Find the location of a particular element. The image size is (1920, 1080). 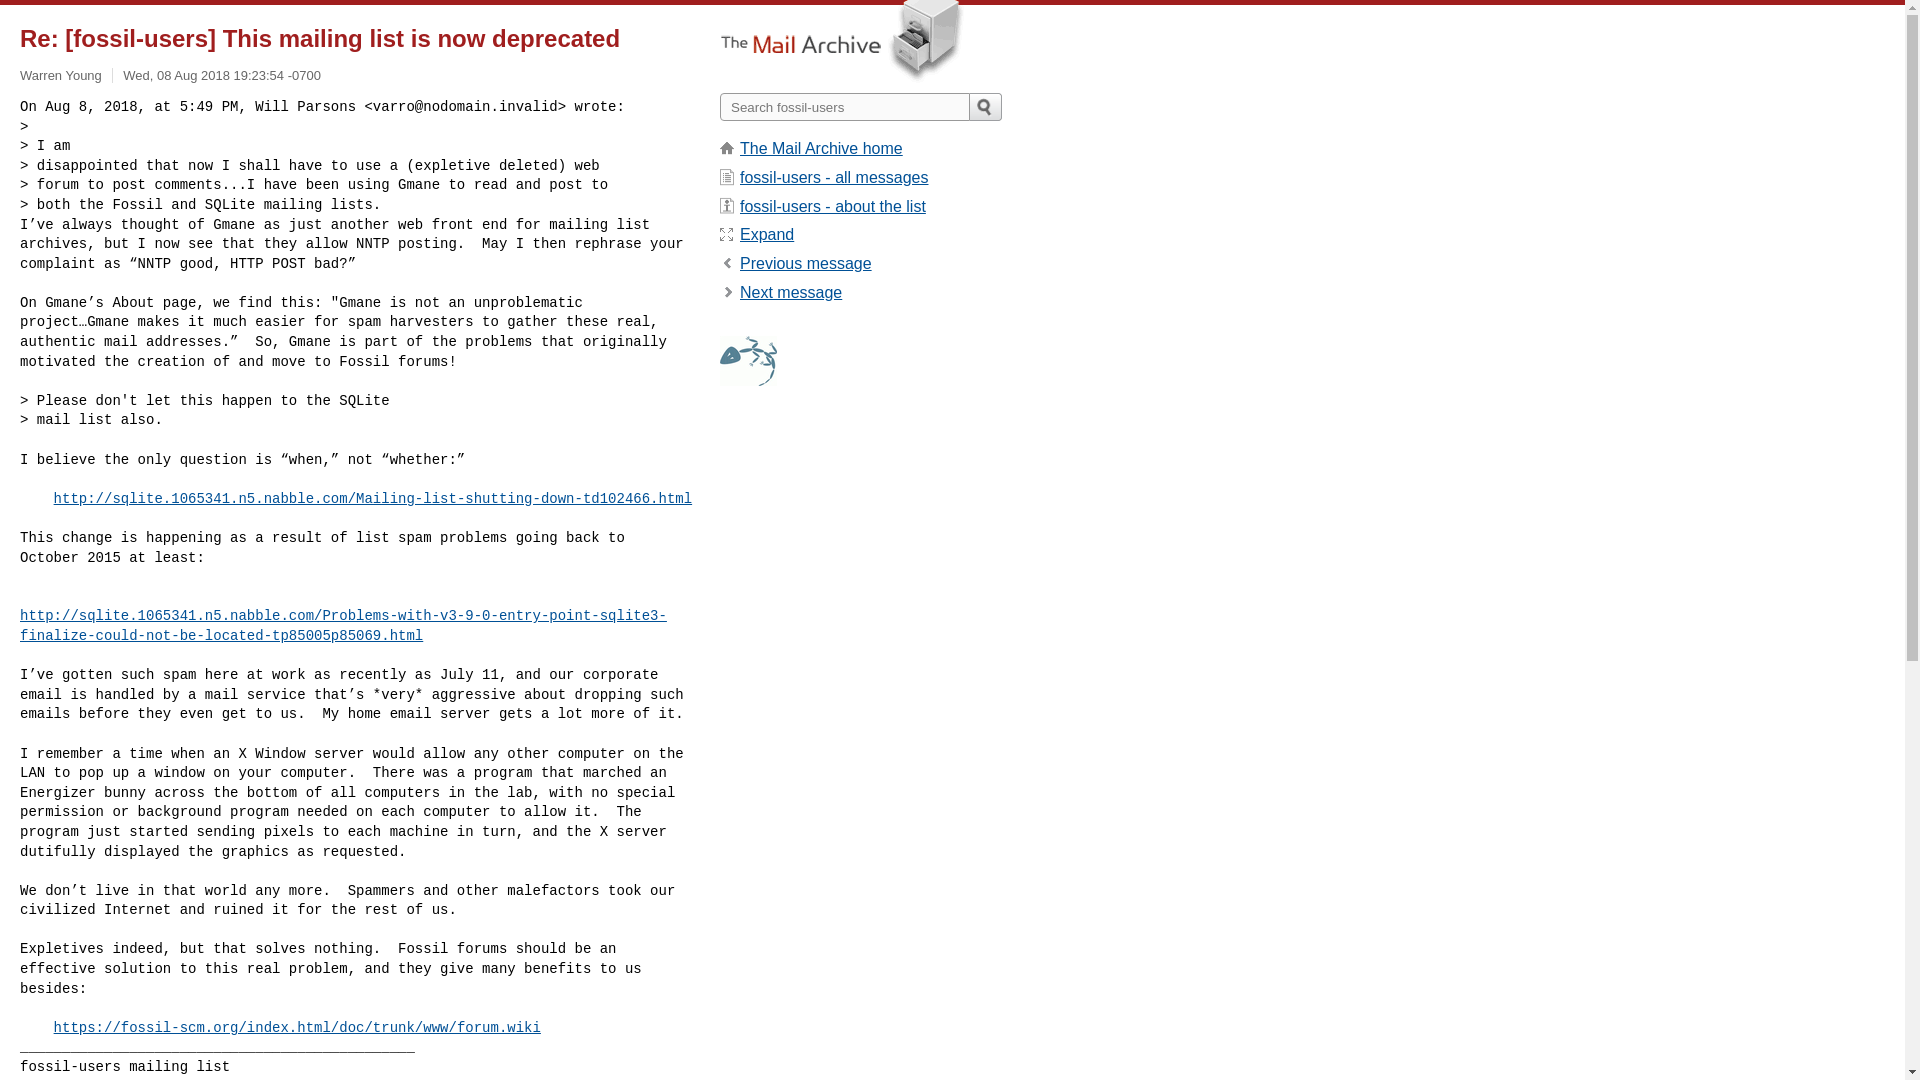

Wed, 08 Aug 2018 19:23:54 -0700 is located at coordinates (221, 76).